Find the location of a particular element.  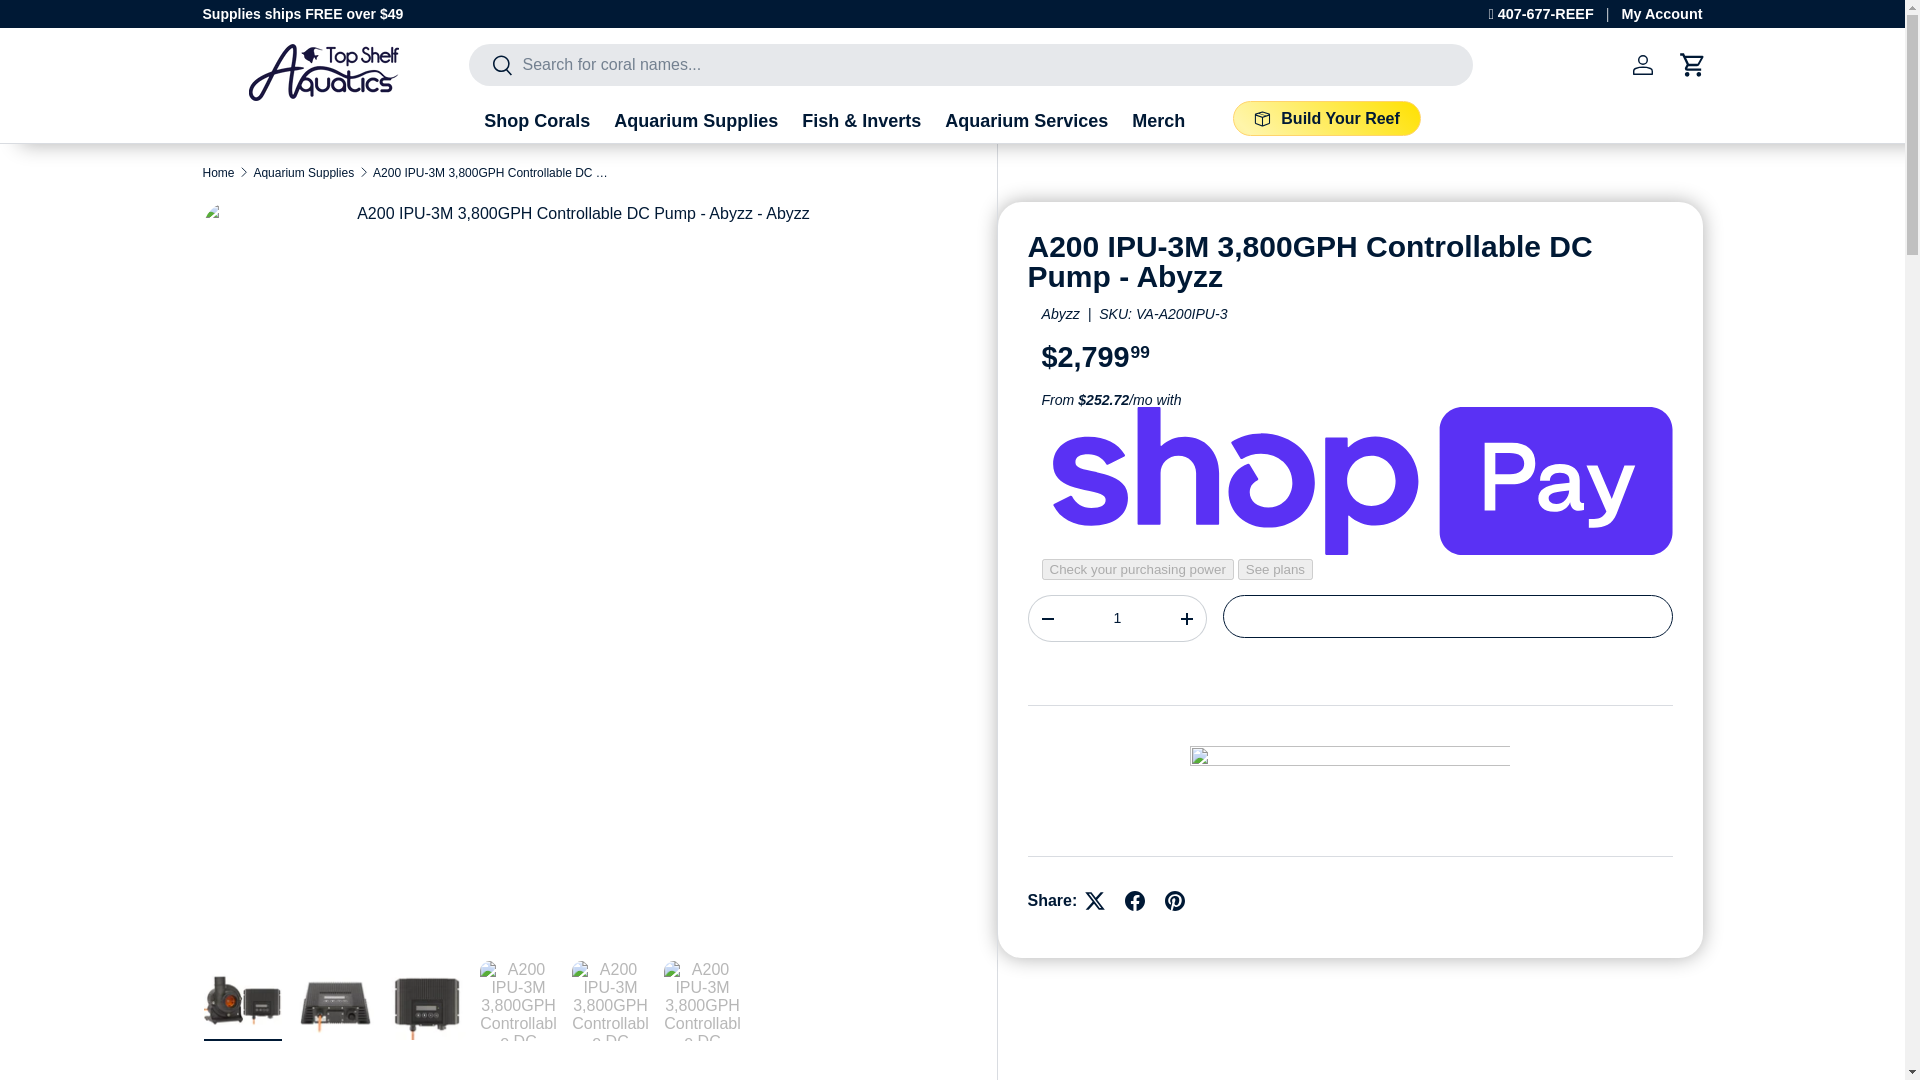

Cart is located at coordinates (1692, 64).